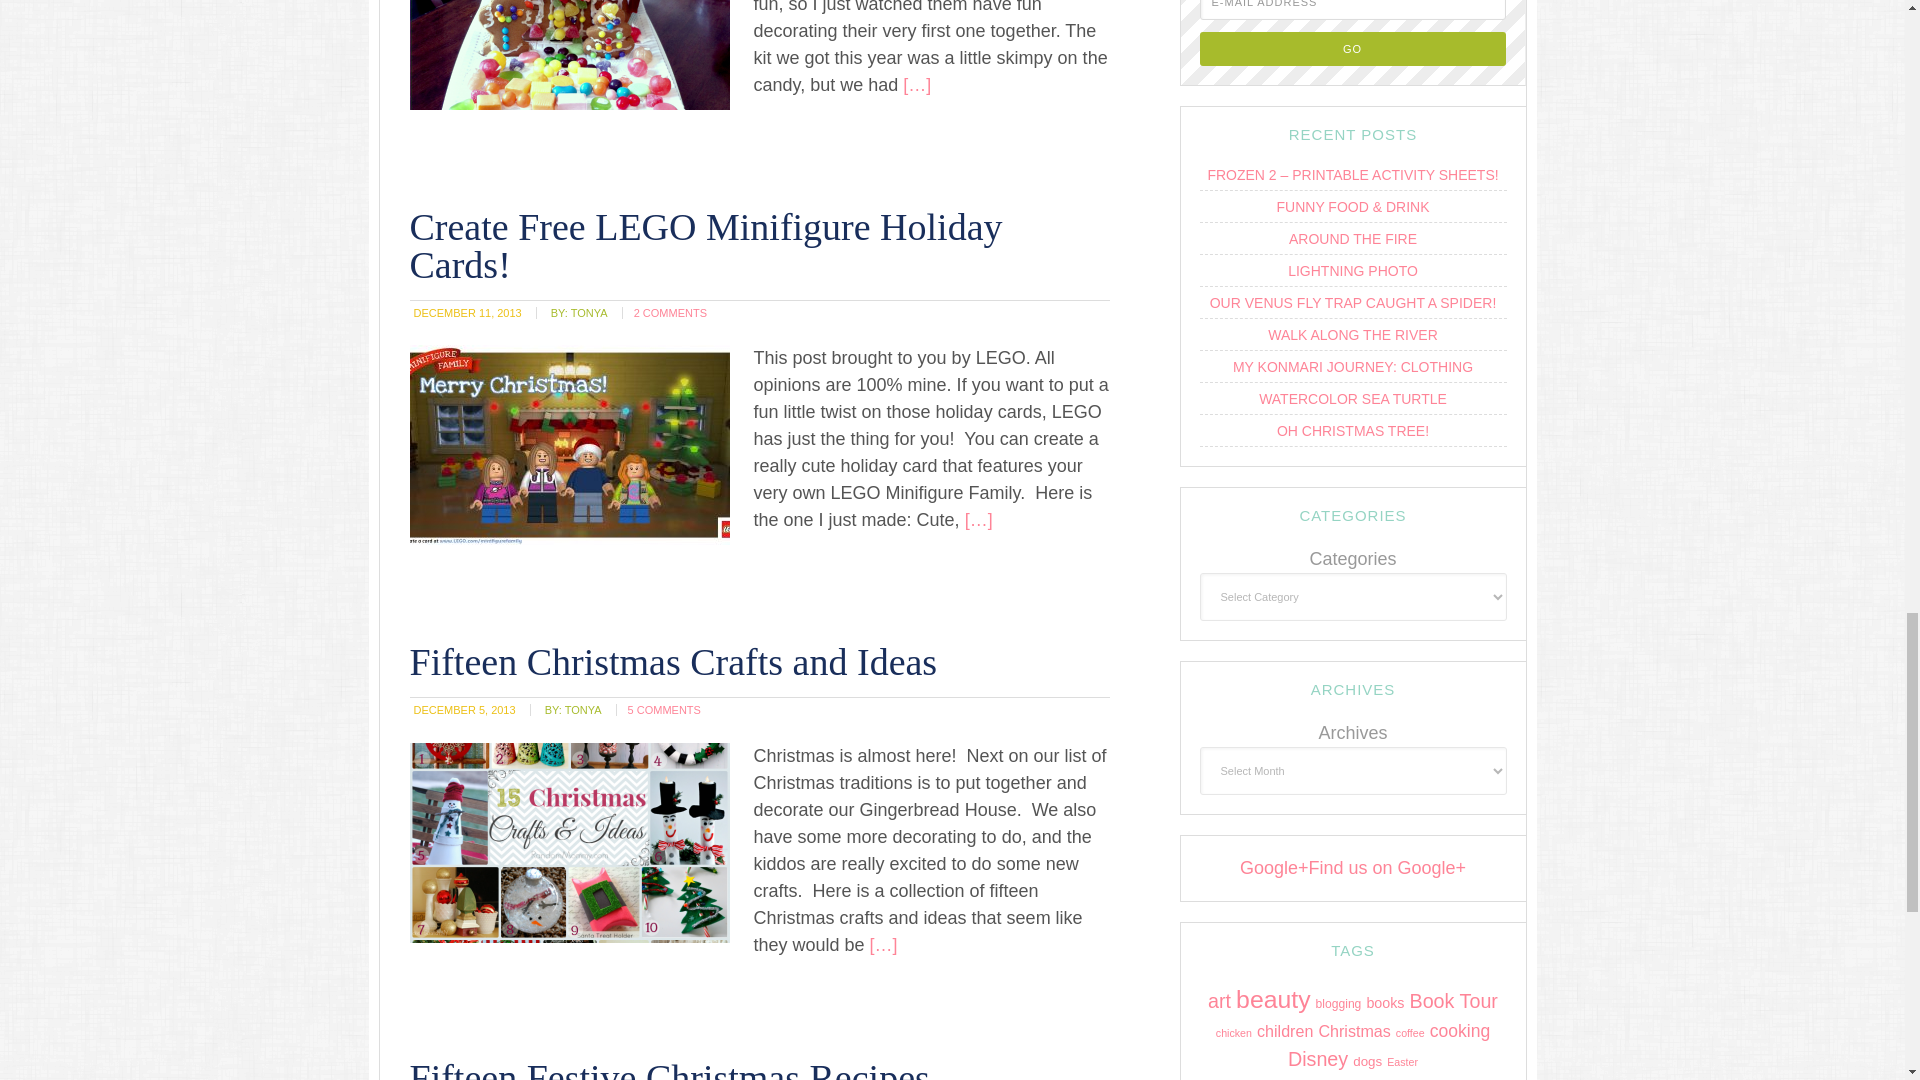 This screenshot has height=1080, width=1920. I want to click on Create Free LEGO Minifigure Holiday Cards!, so click(706, 246).